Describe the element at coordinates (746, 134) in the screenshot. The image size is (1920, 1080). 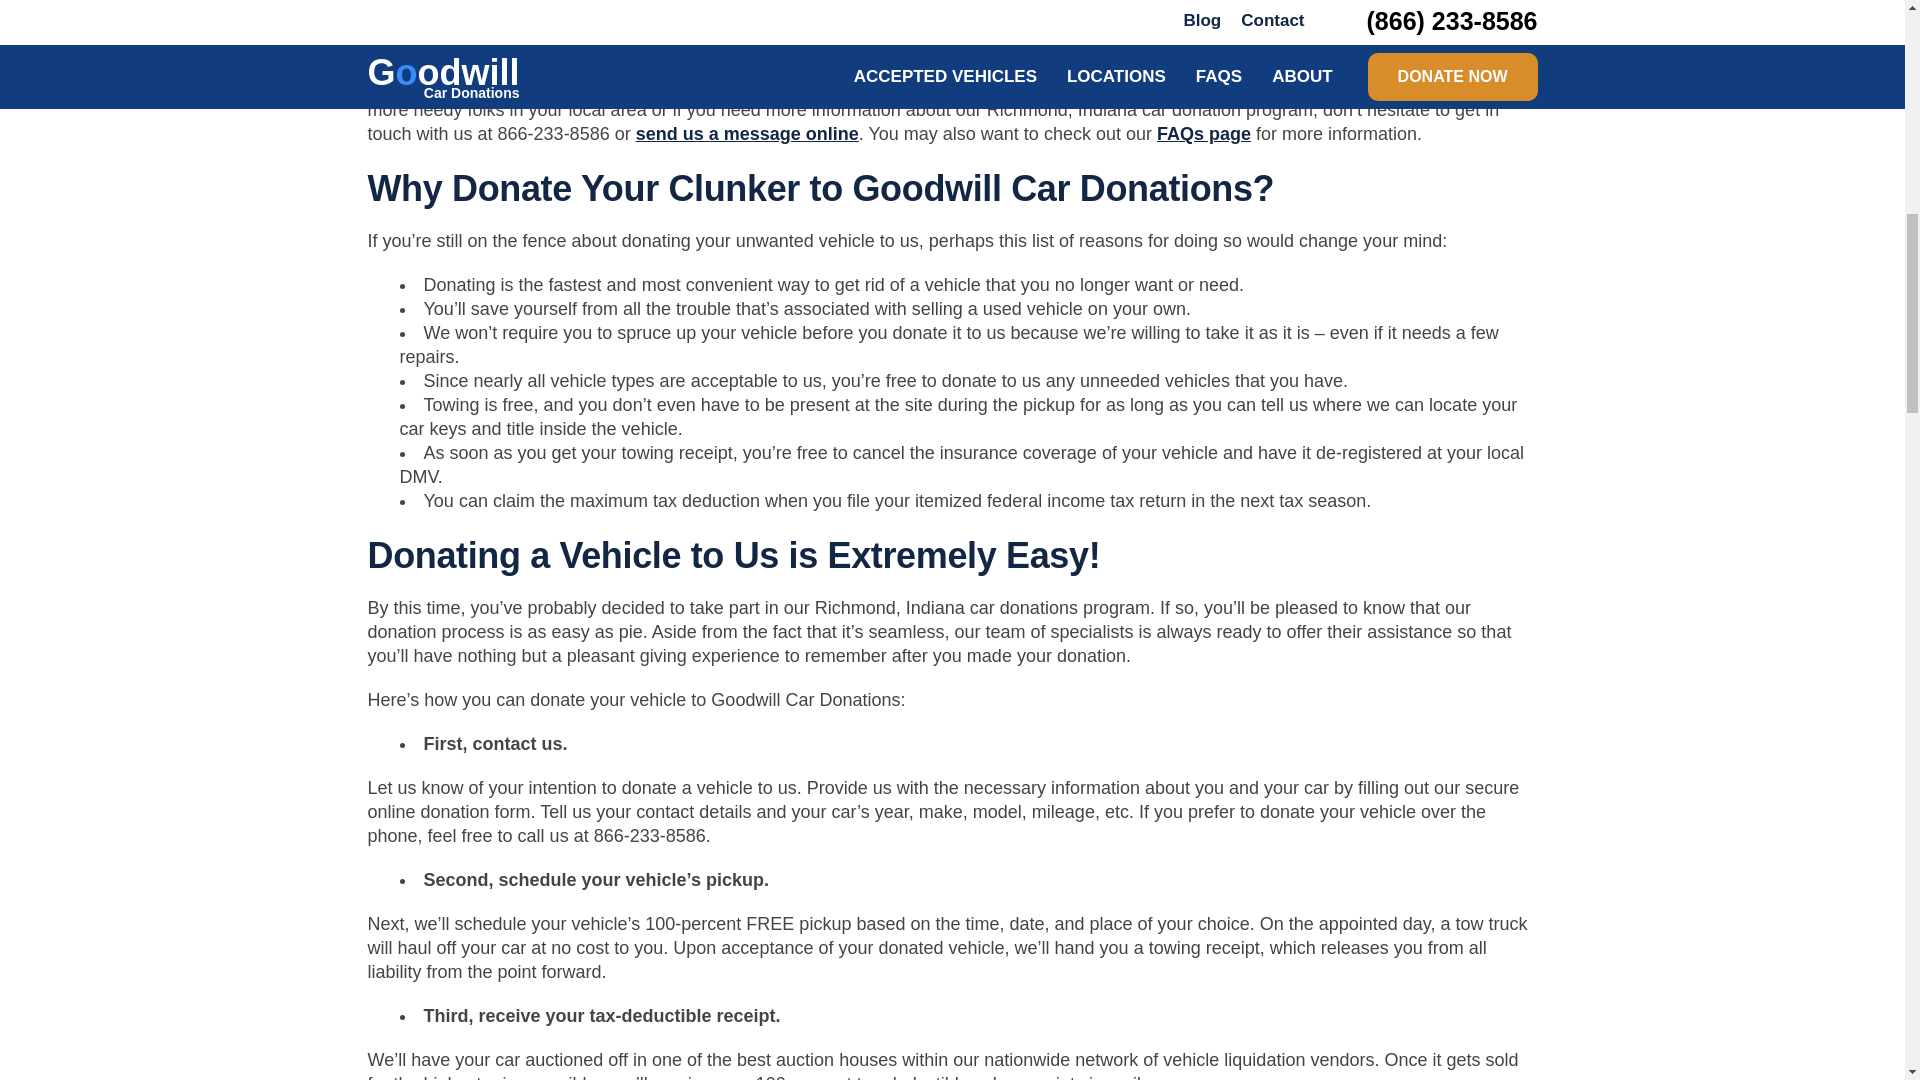
I see `send us a message online` at that location.